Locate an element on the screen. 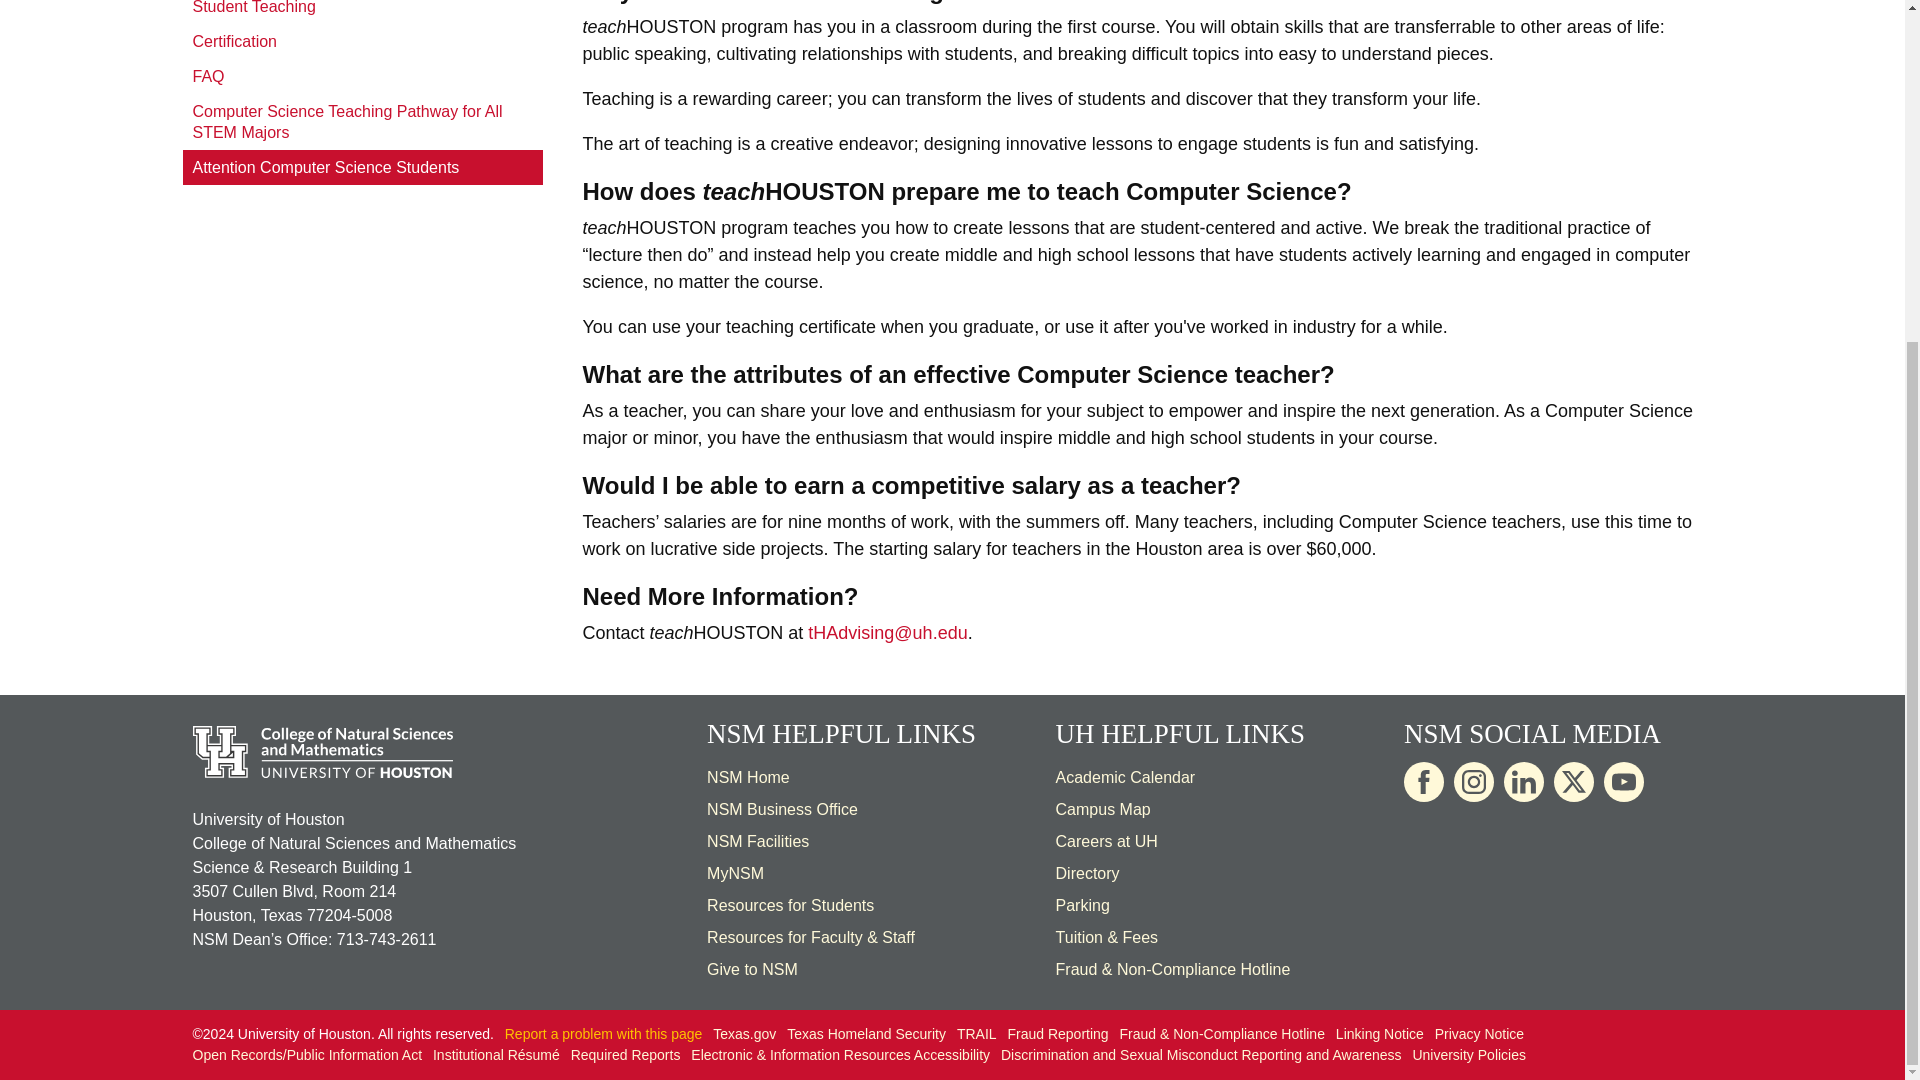 The image size is (1920, 1080). University of Houston is located at coordinates (923, 632).